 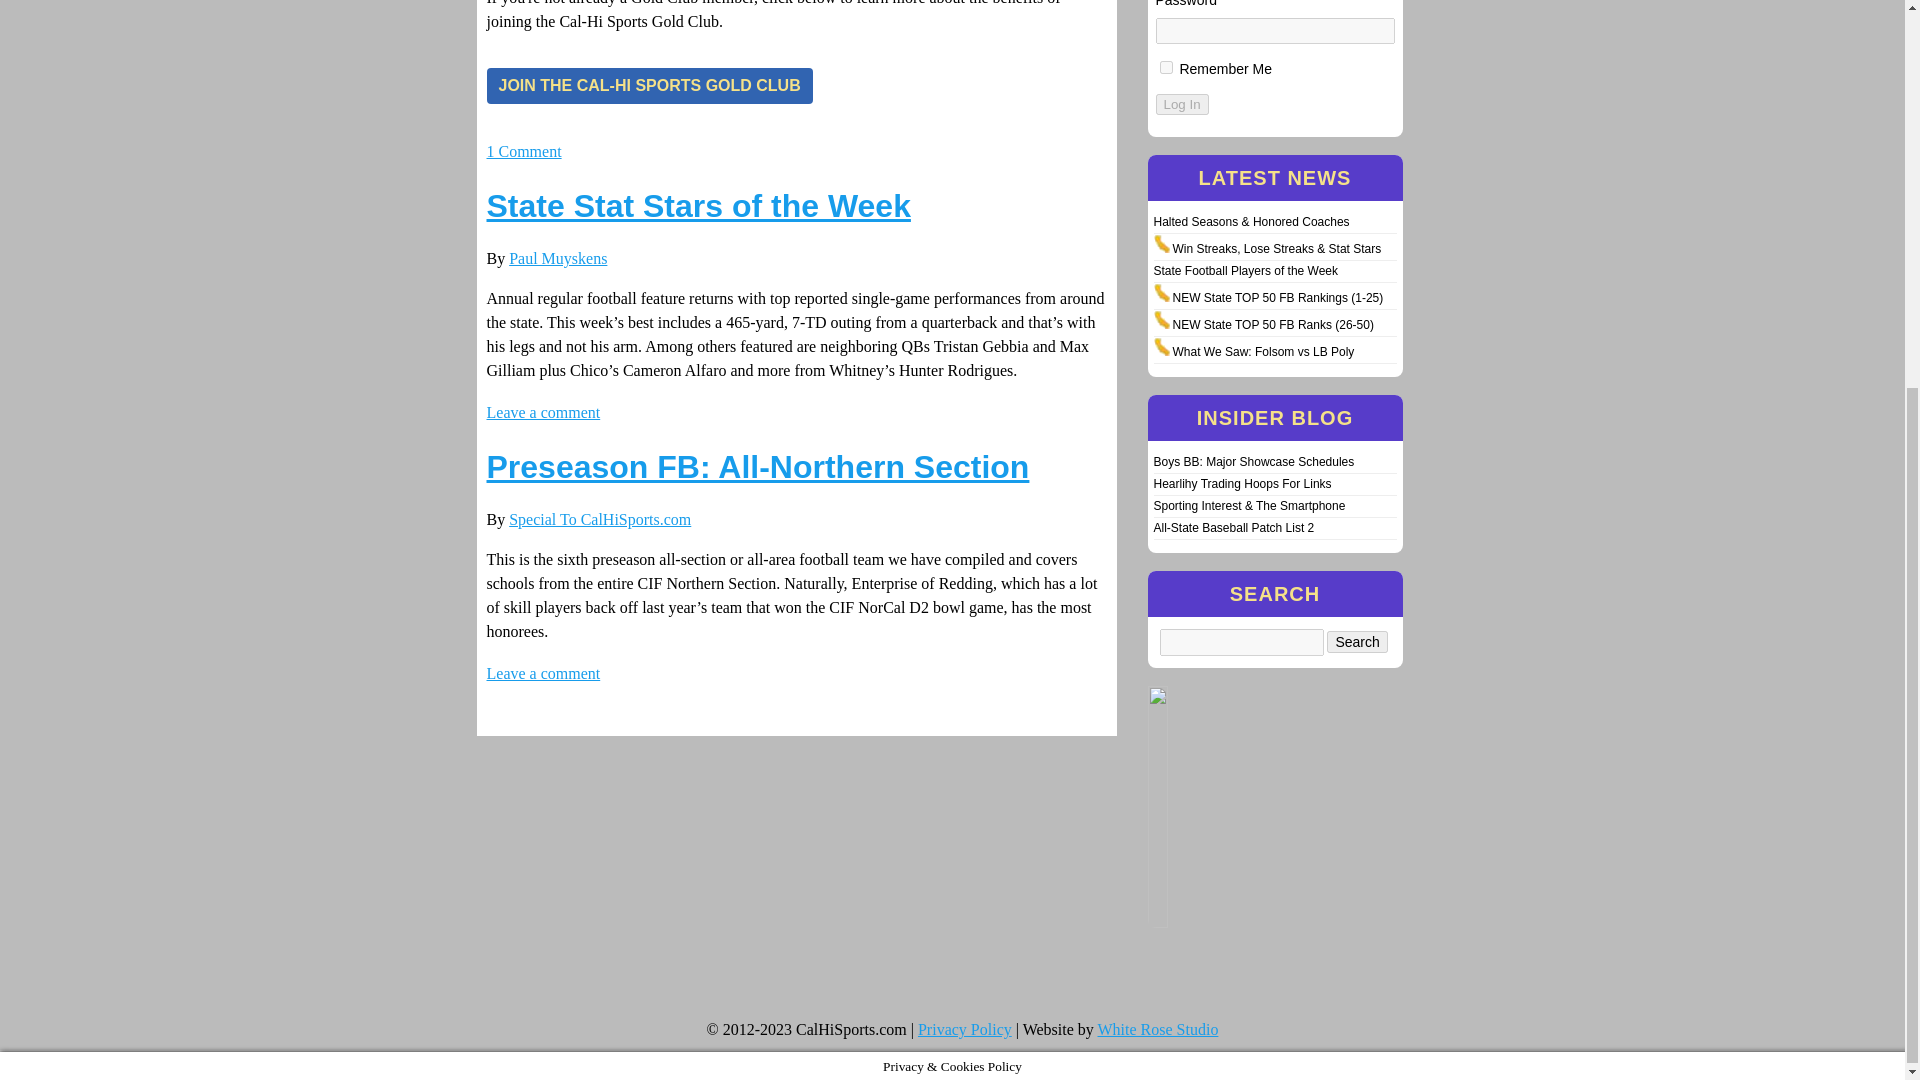 I want to click on Permalink to Boys BB: Major Showcase Schedules, so click(x=1254, y=461).